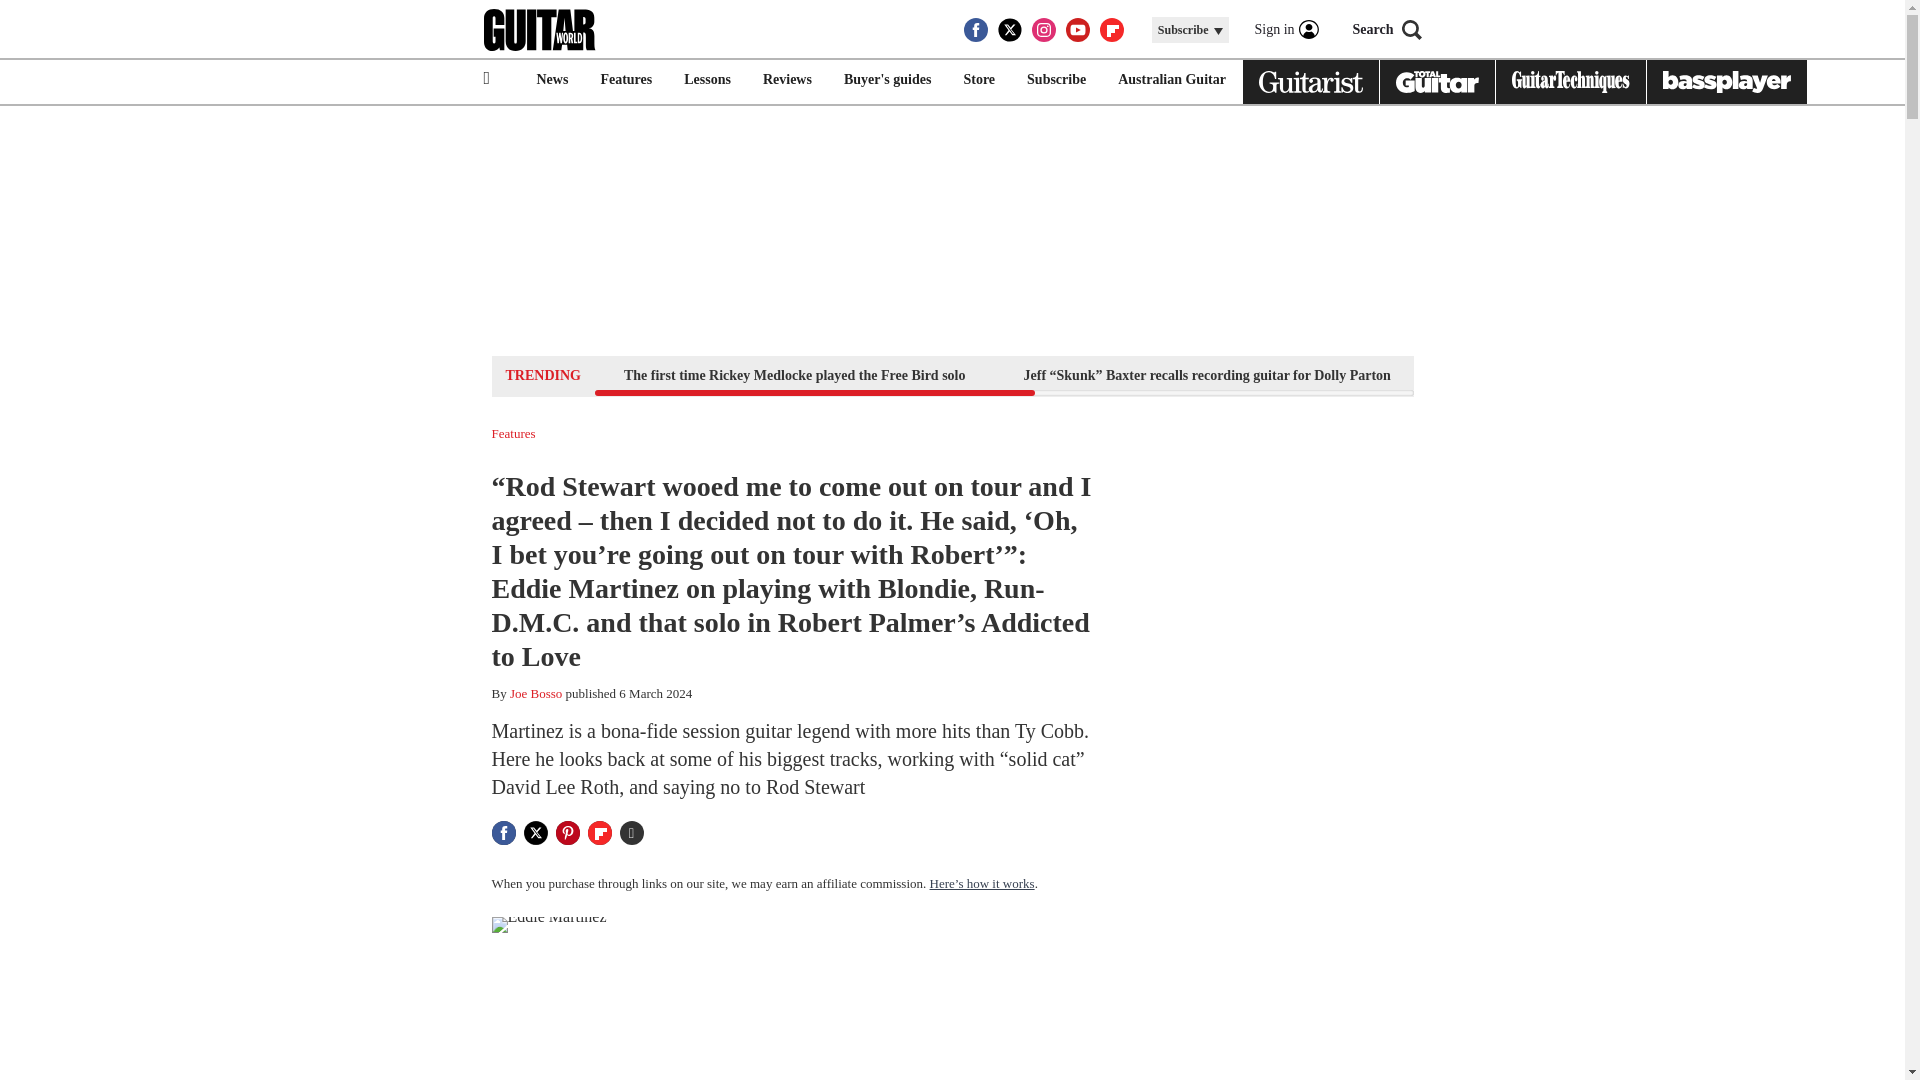  I want to click on The first time Rickey Medlocke played the Free Bird solo, so click(794, 374).